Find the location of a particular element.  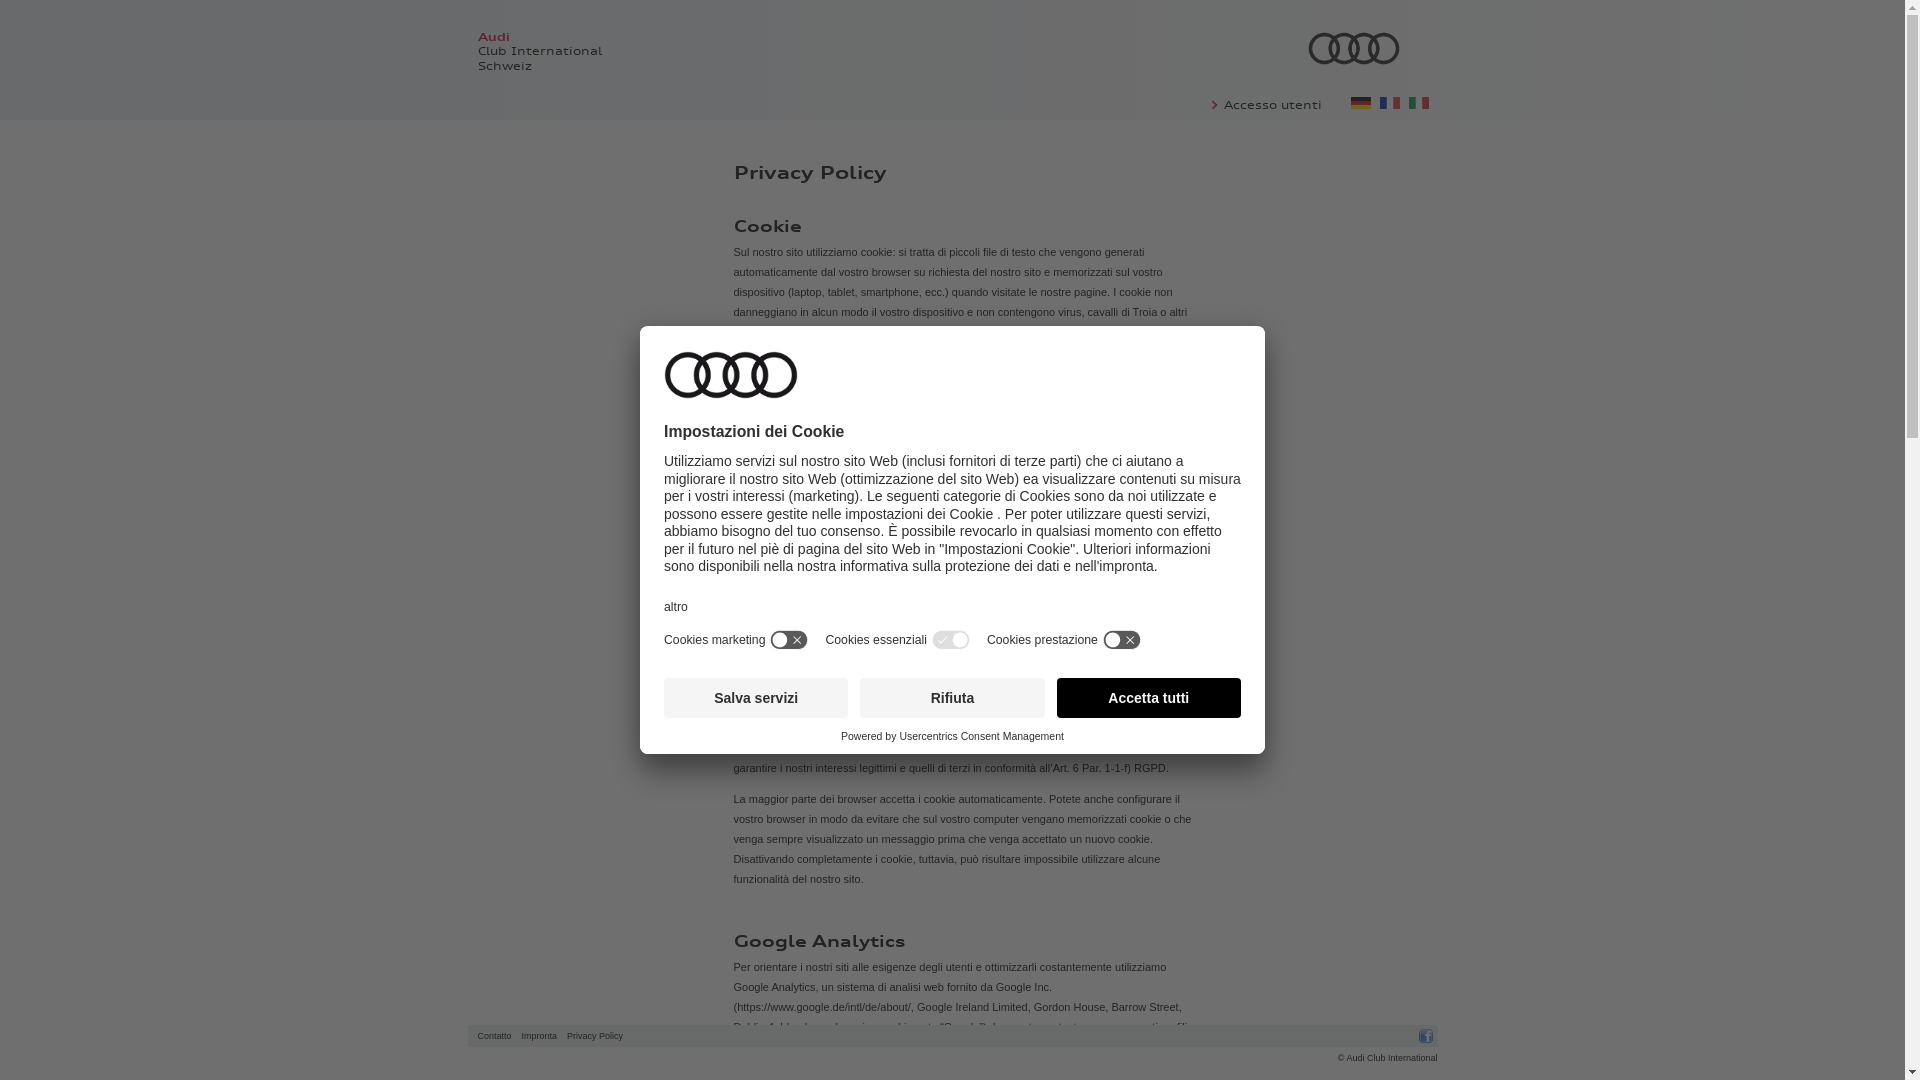

Impronta is located at coordinates (540, 1036).